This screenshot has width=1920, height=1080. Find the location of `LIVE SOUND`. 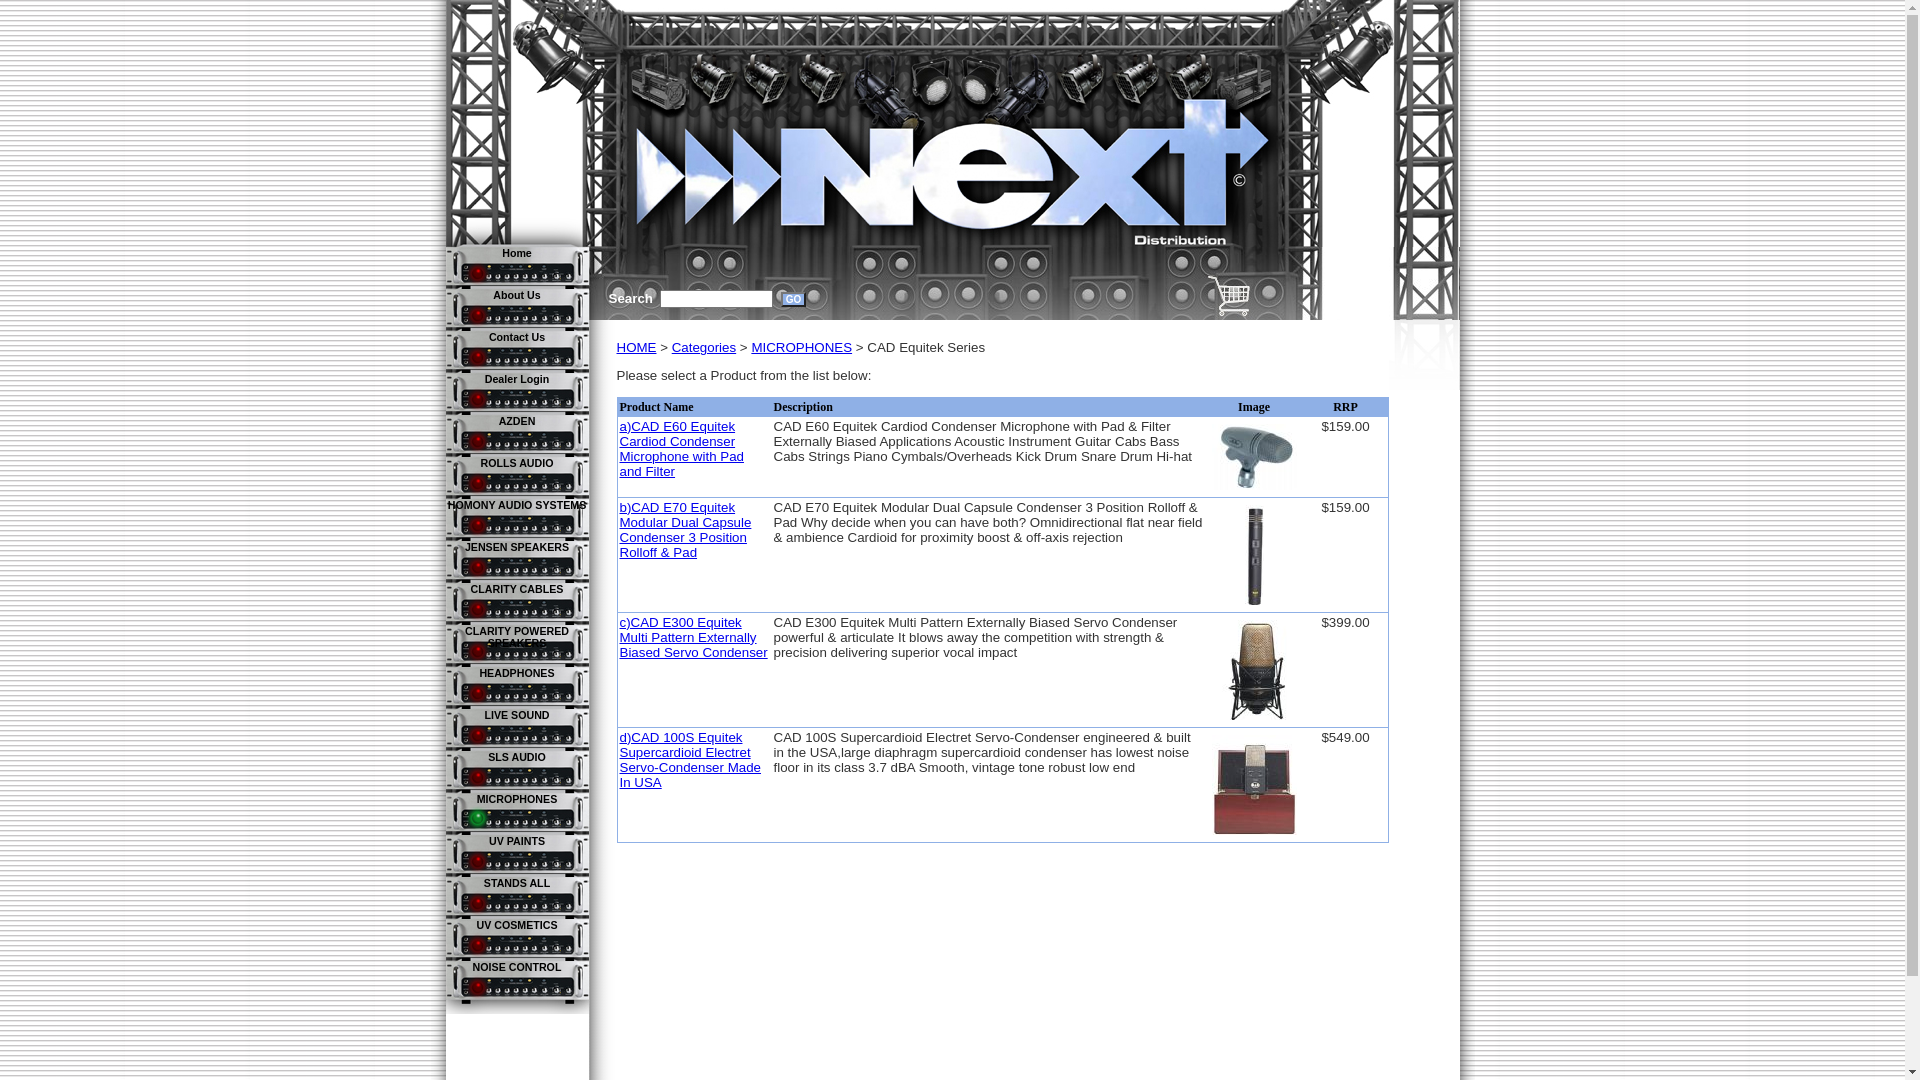

LIVE SOUND is located at coordinates (516, 715).